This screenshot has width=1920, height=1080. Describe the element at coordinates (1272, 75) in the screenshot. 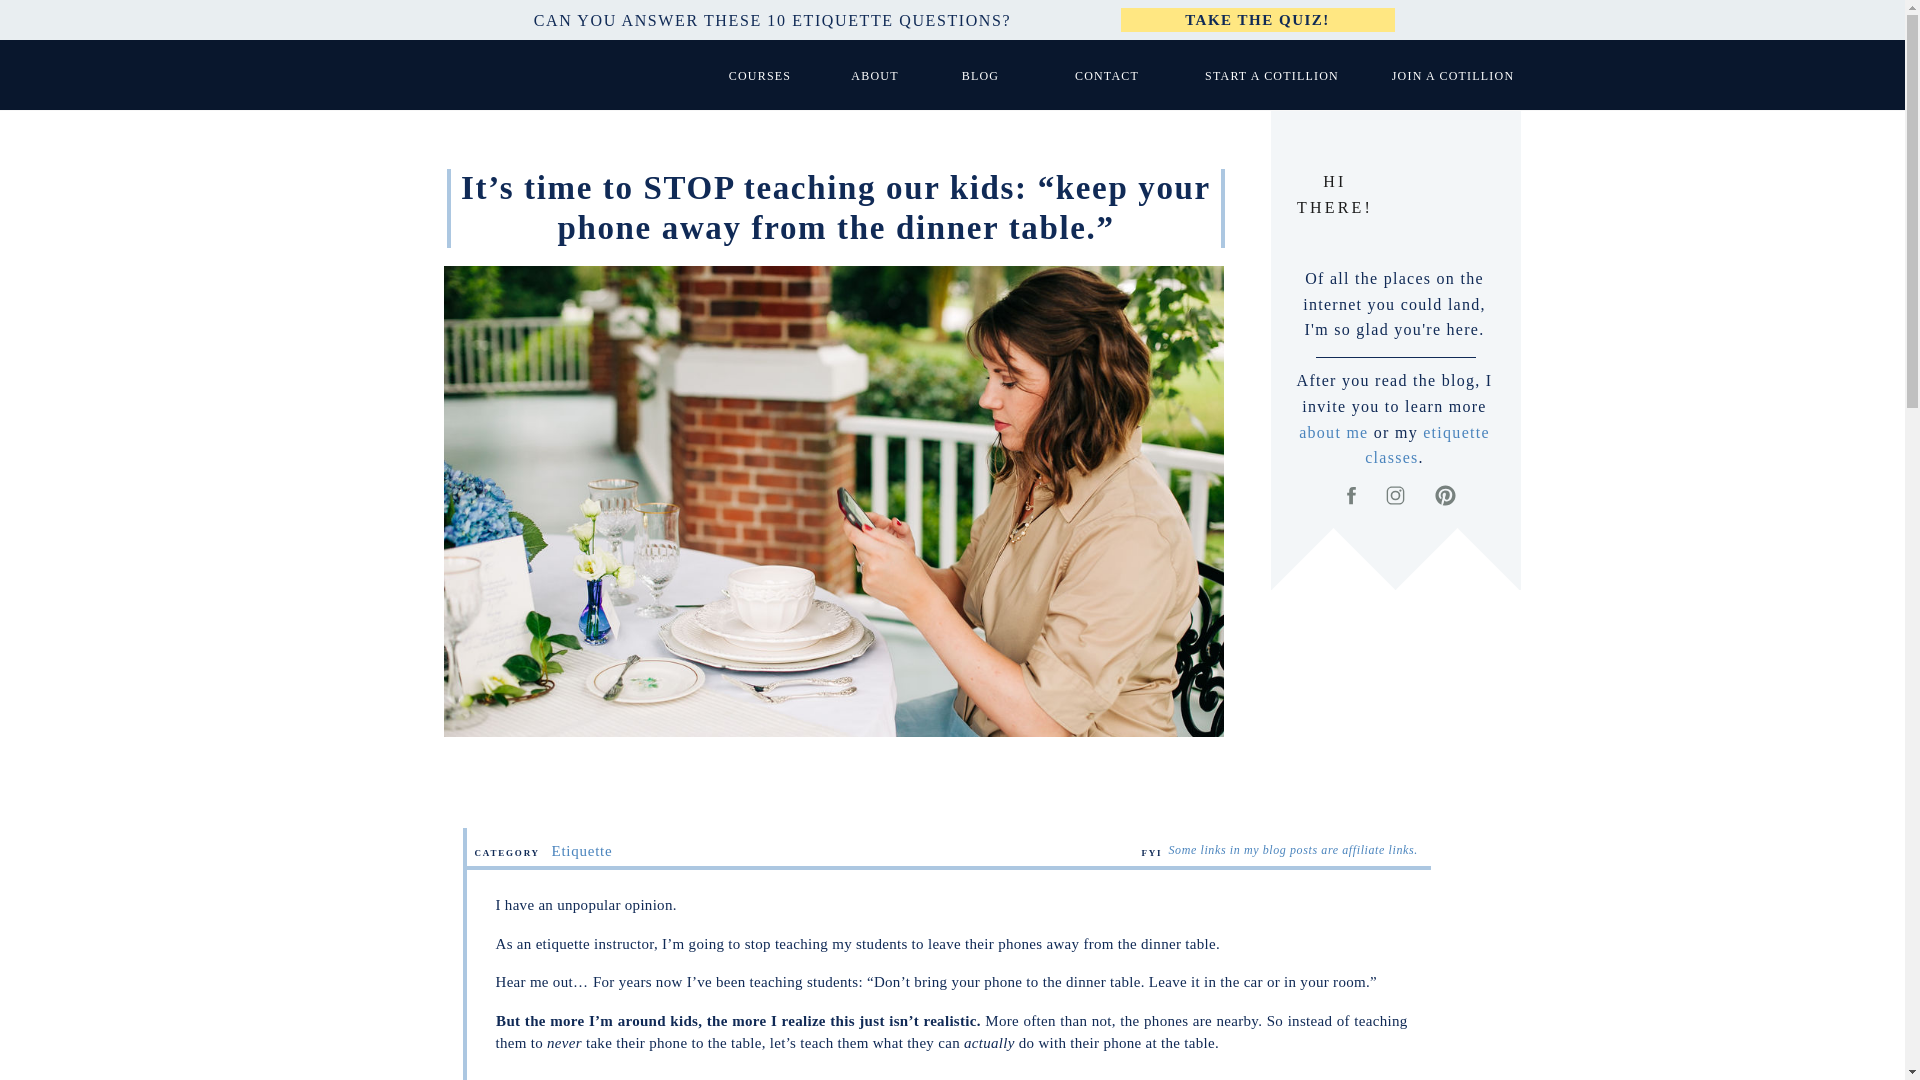

I see `START A COTILLION` at that location.